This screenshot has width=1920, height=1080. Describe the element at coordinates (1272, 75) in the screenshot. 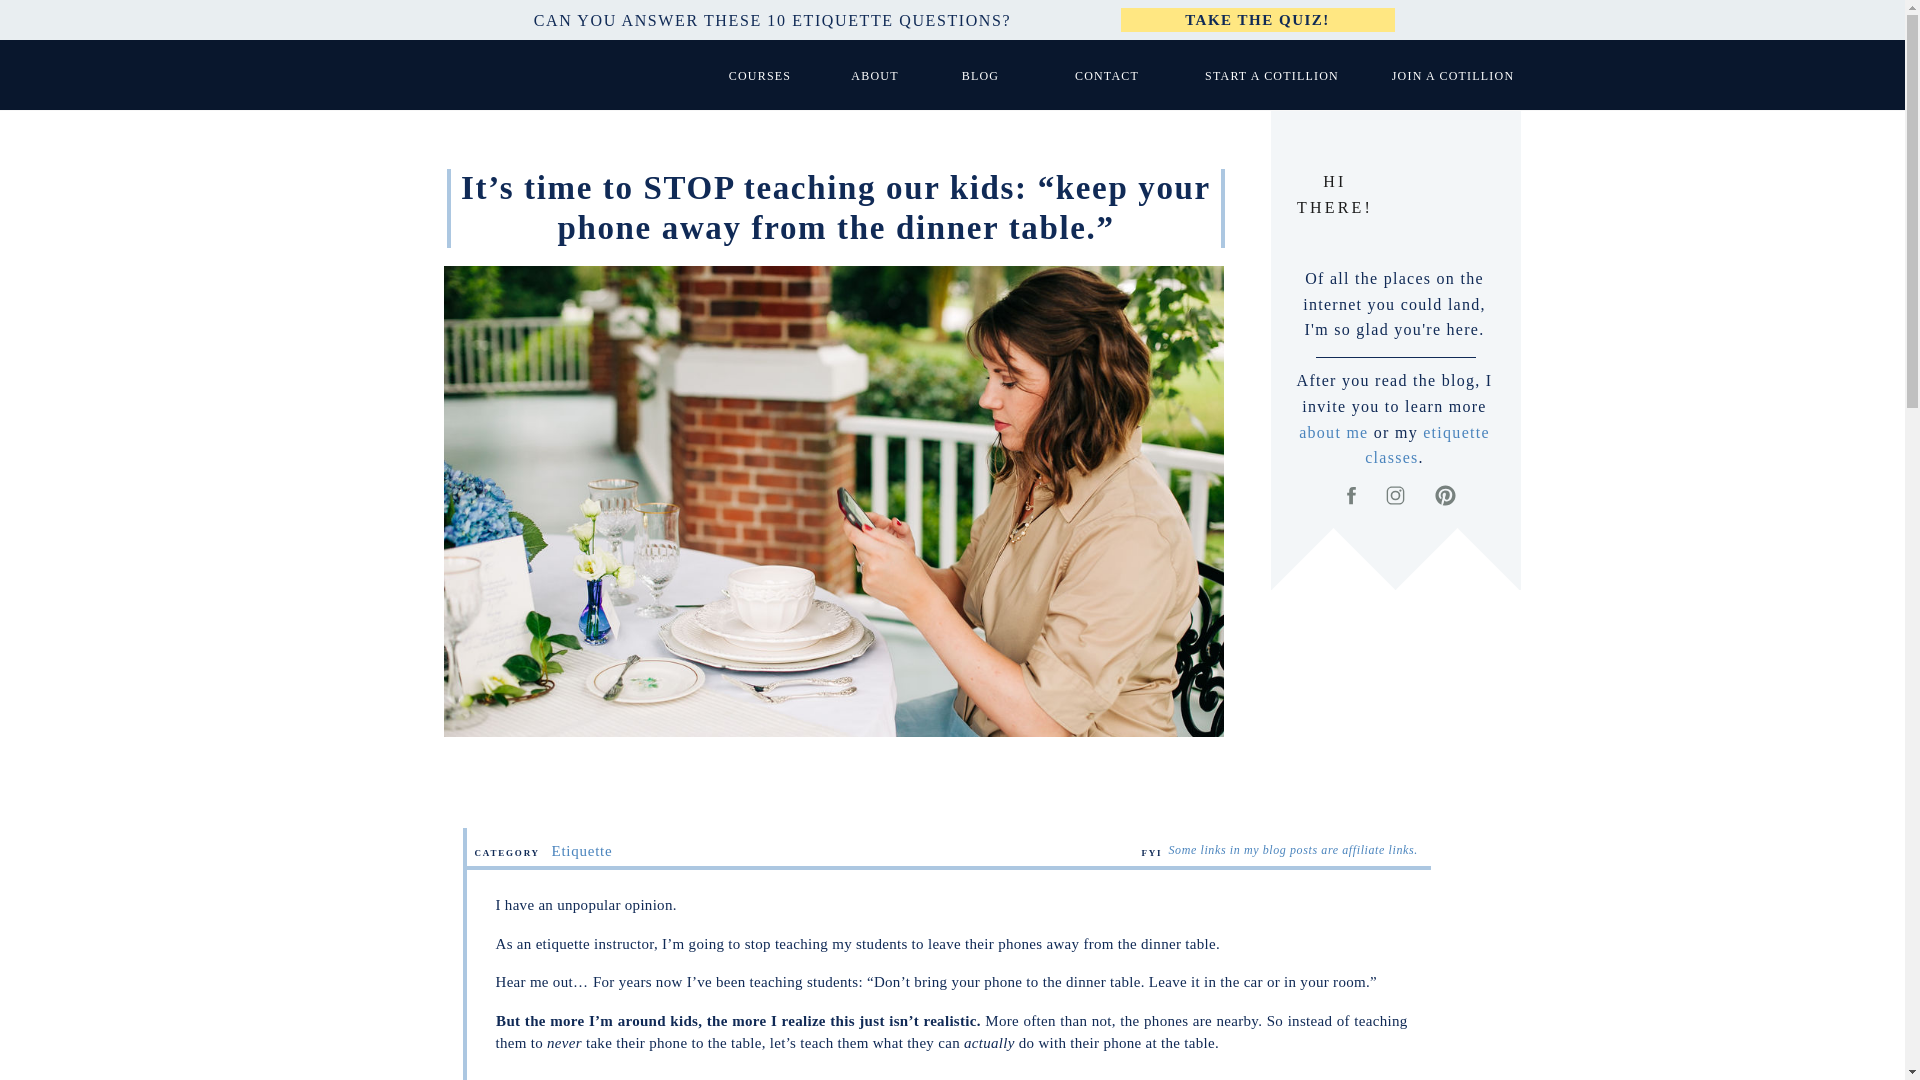

I see `START A COTILLION` at that location.